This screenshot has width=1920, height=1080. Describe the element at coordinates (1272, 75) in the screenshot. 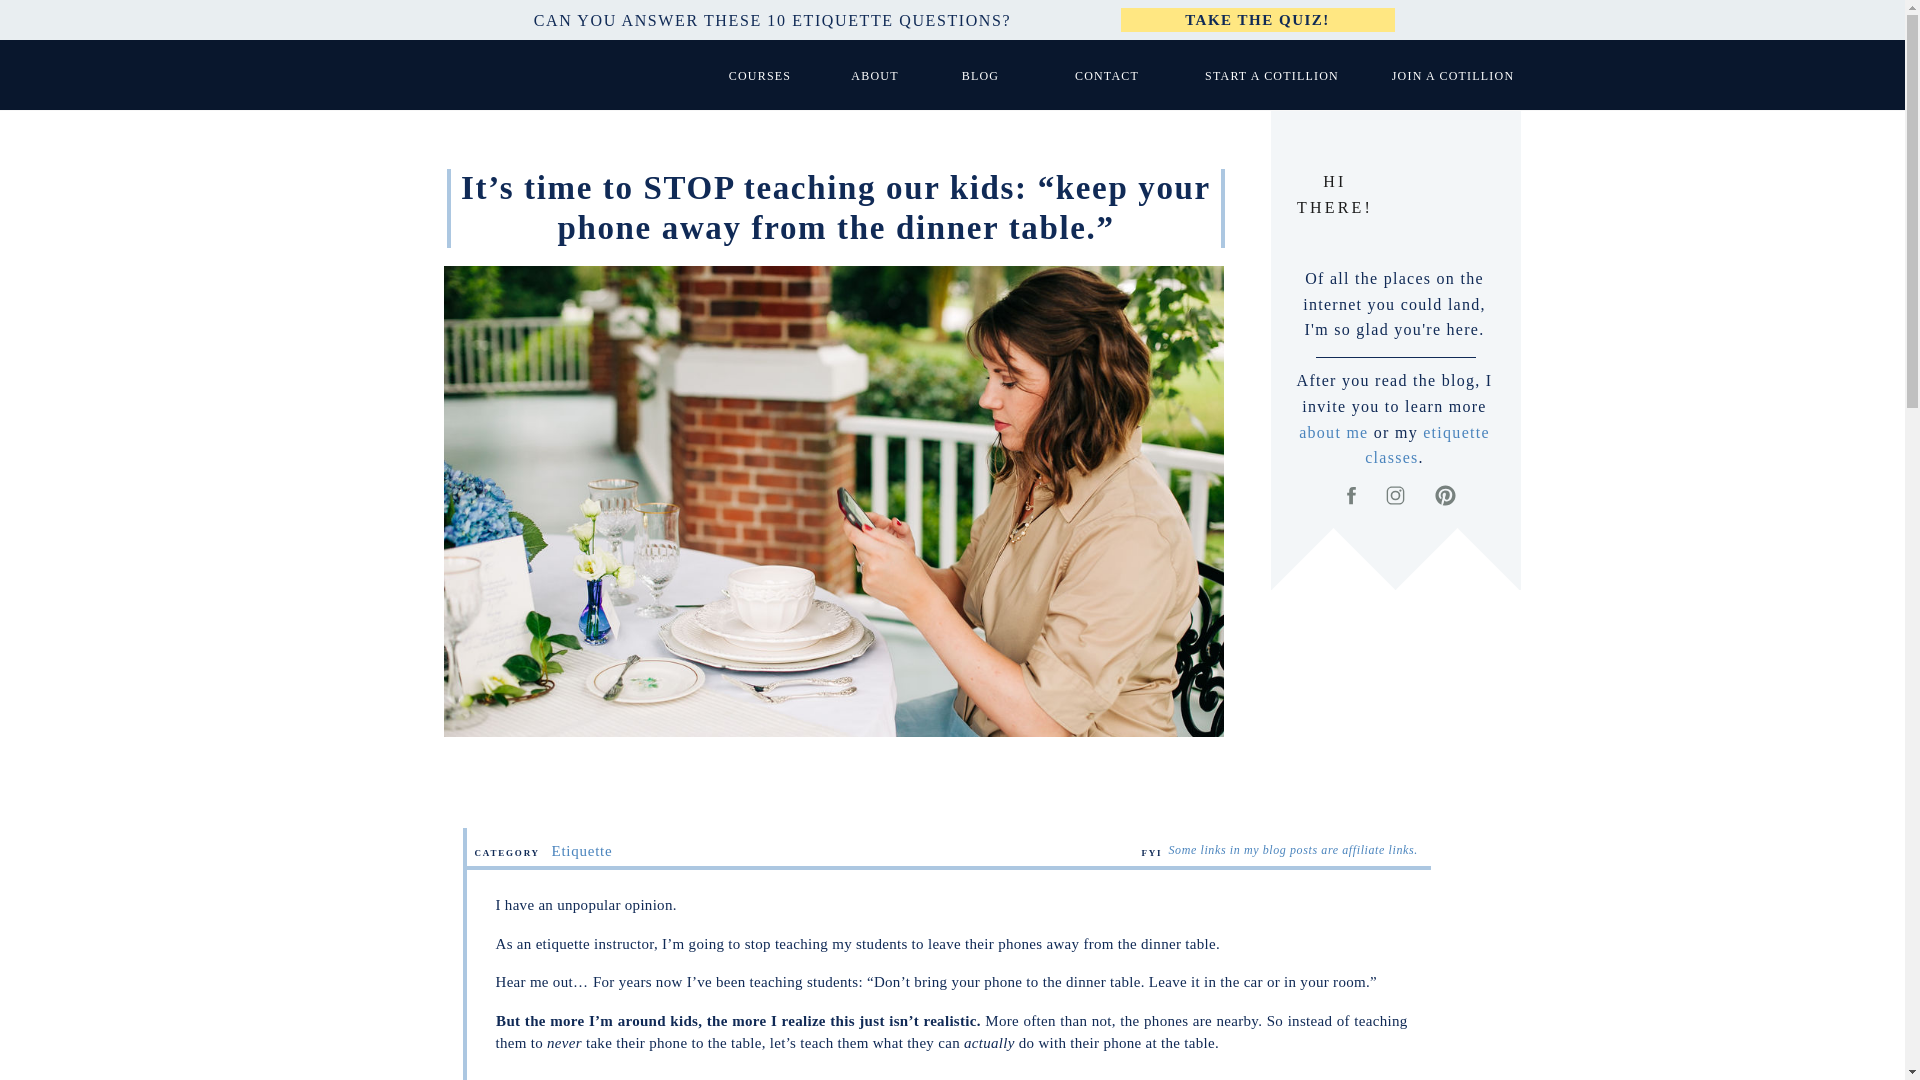

I see `START A COTILLION` at that location.